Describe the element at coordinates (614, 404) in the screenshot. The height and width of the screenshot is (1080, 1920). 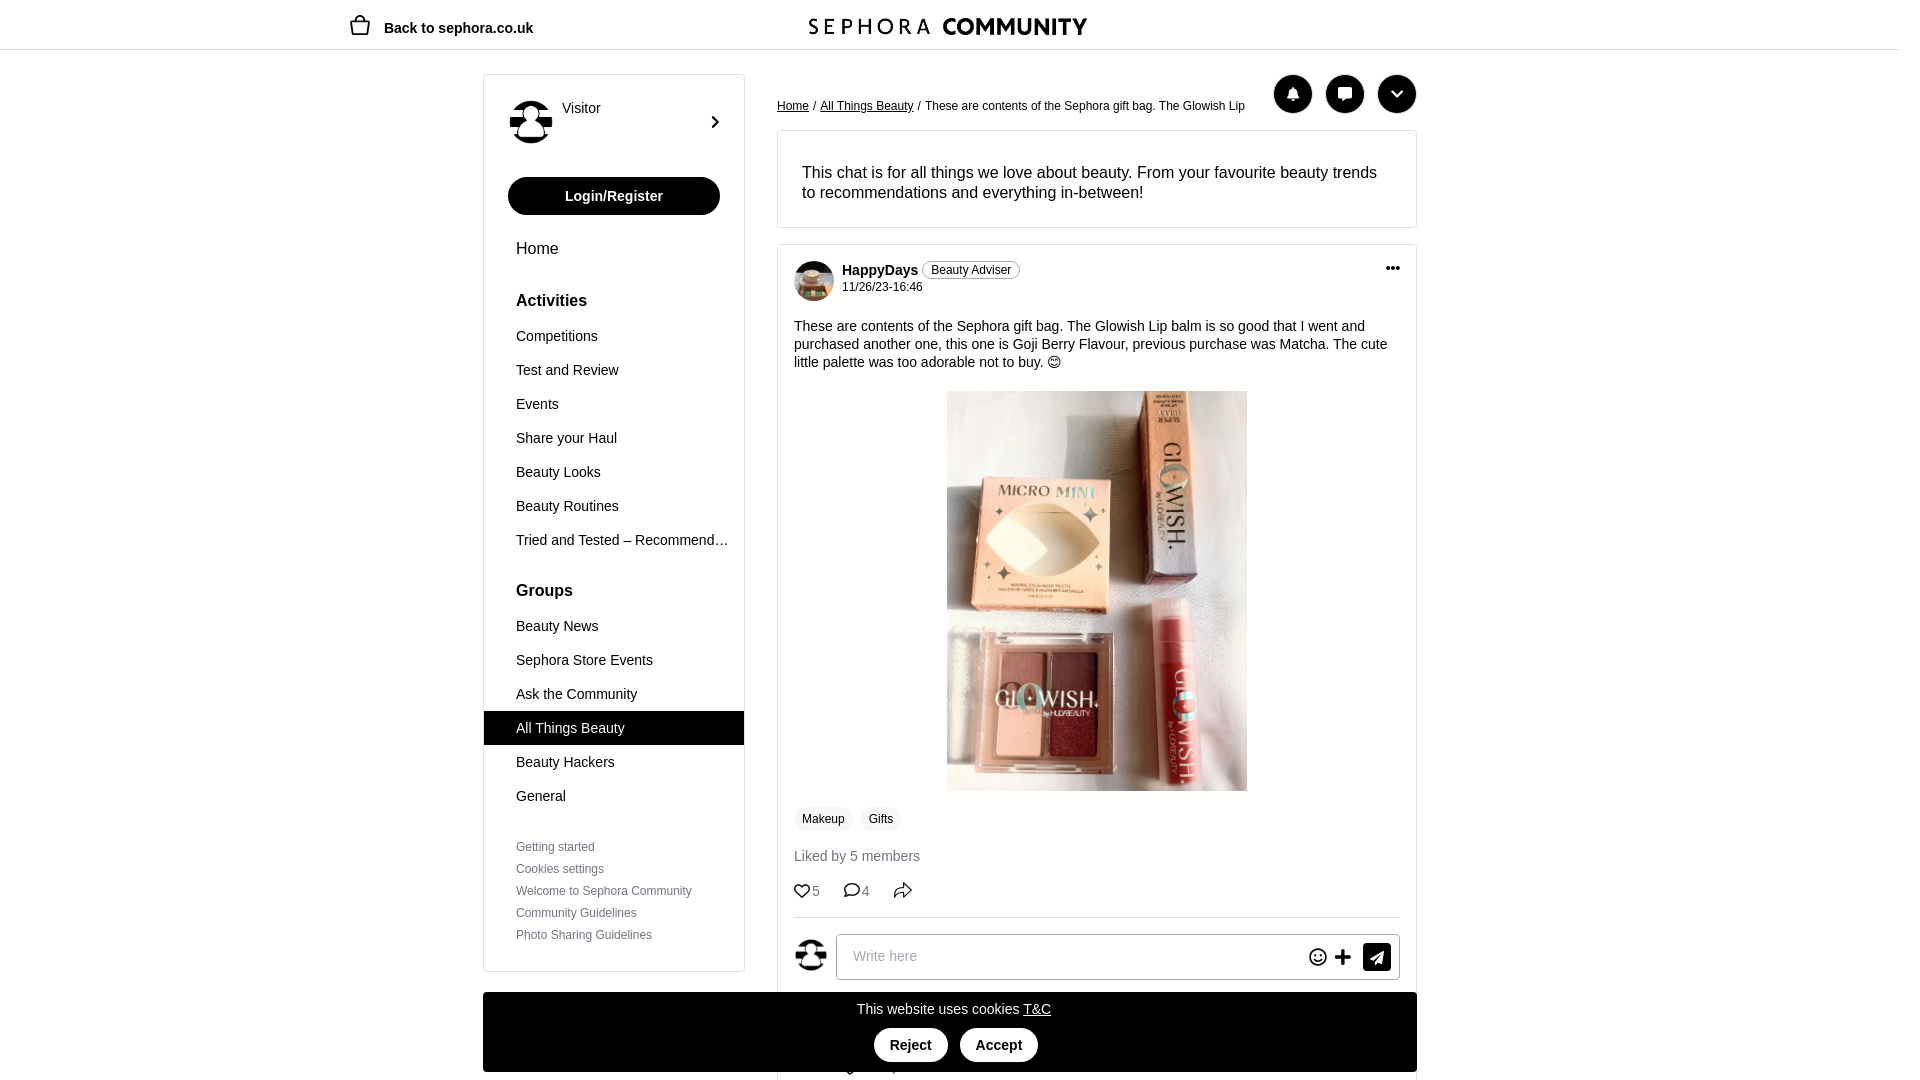
I see `Events` at that location.